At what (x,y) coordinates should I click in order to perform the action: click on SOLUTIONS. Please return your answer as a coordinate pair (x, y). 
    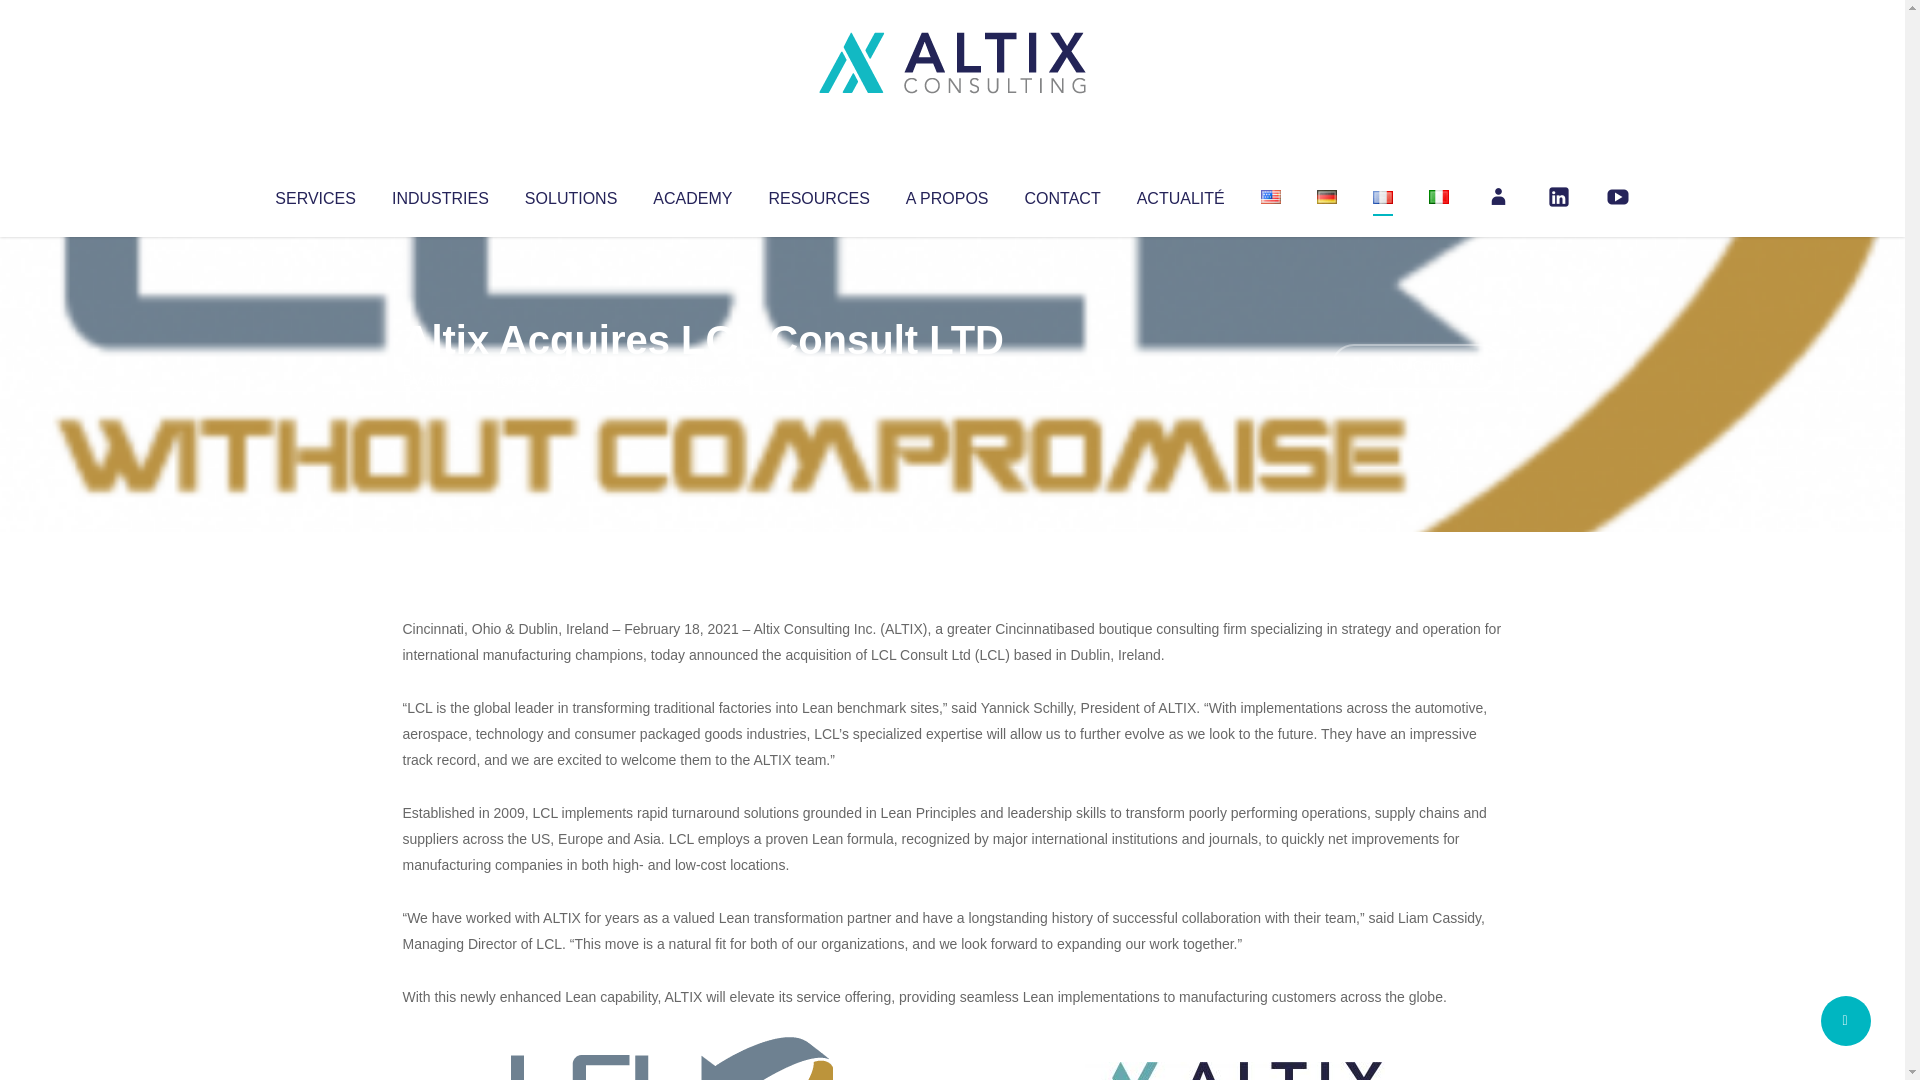
    Looking at the image, I should click on (570, 194).